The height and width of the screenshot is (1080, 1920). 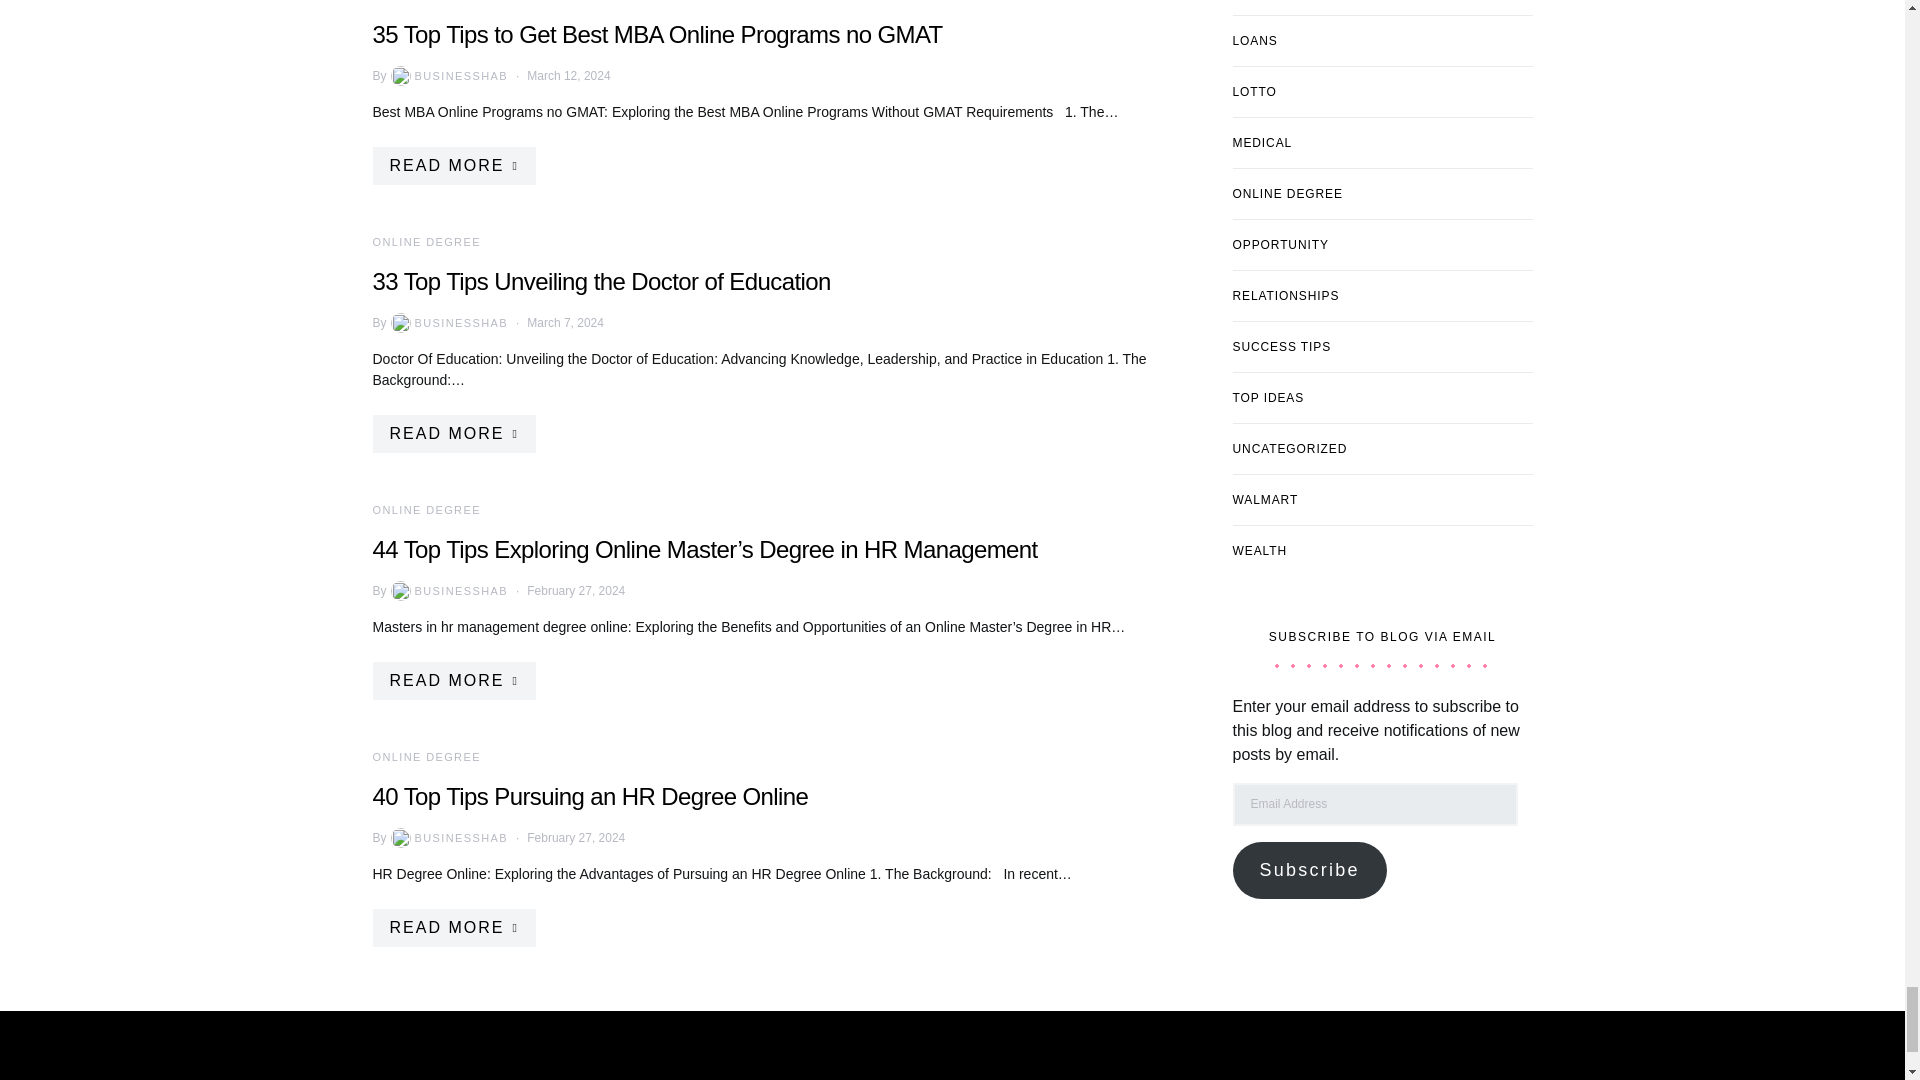 What do you see at coordinates (448, 76) in the screenshot?
I see `View all posts by BusinessHAB` at bounding box center [448, 76].